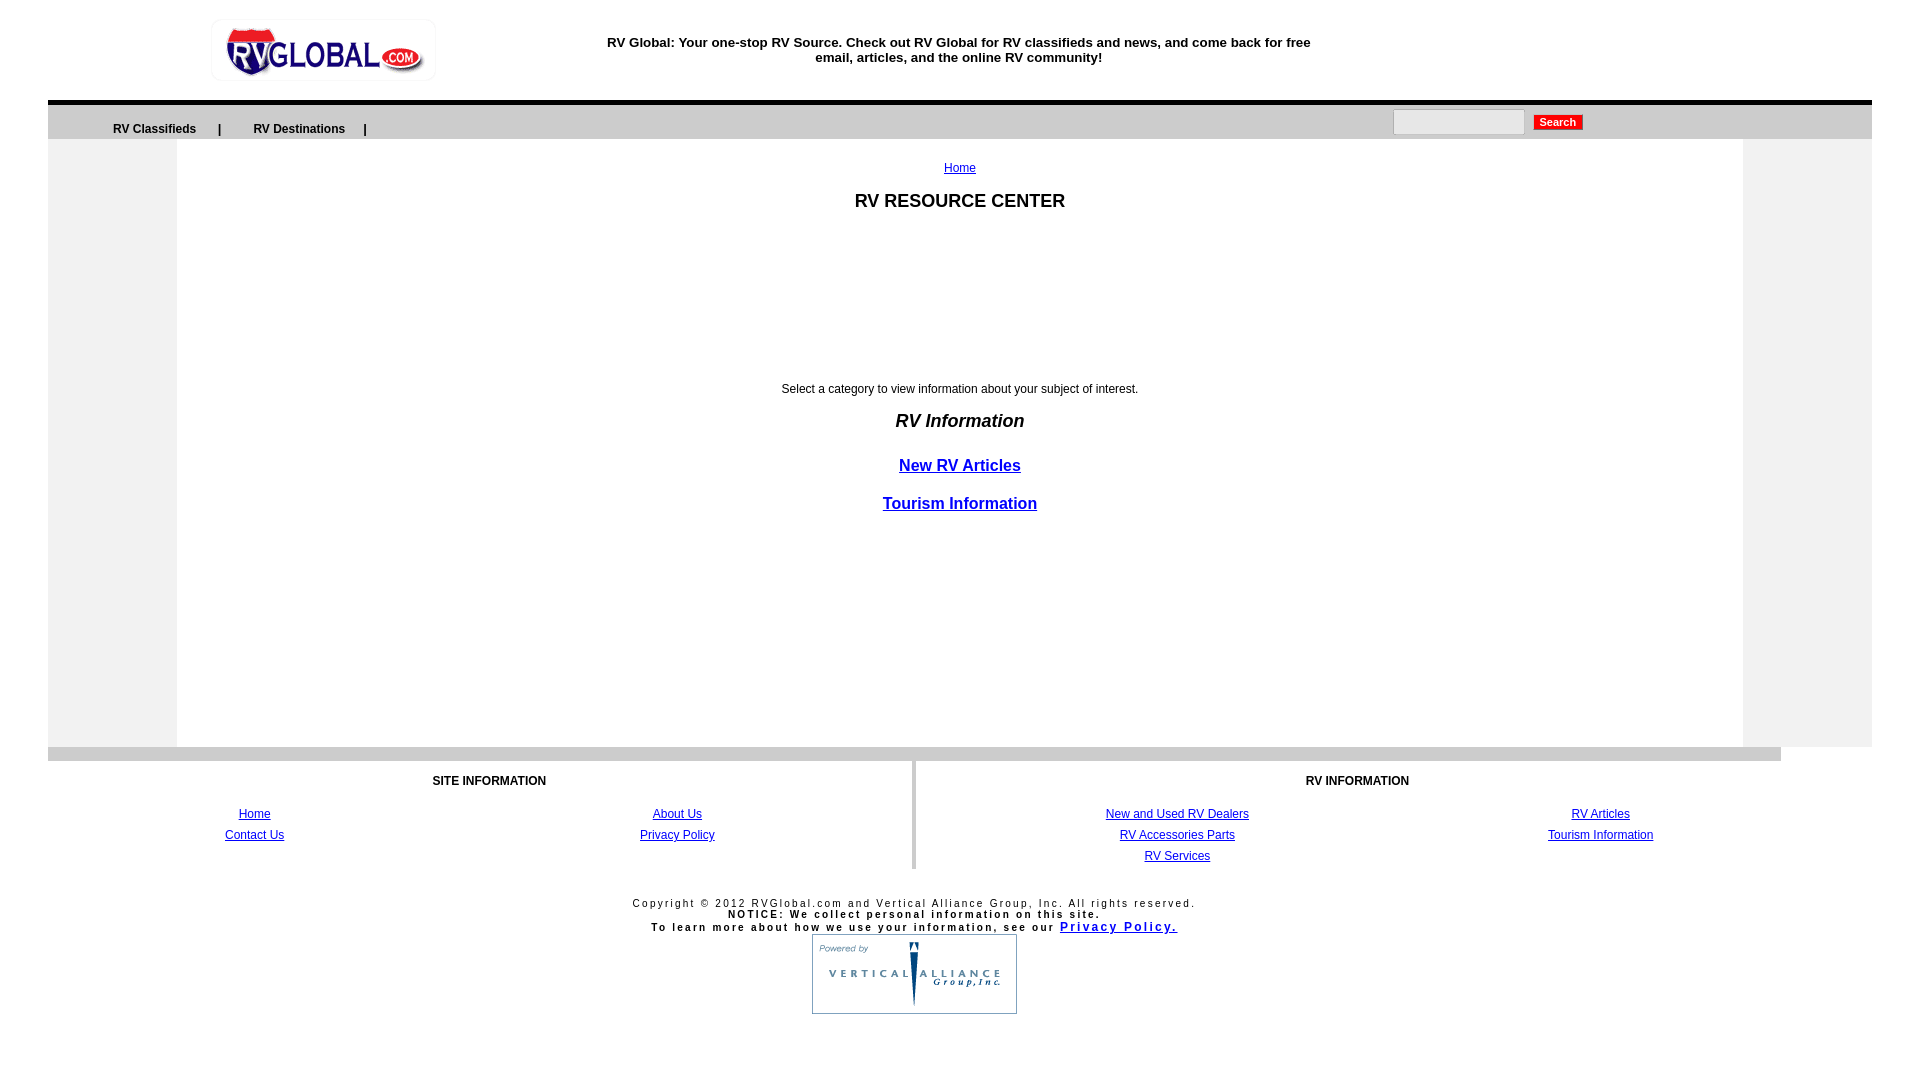  Describe the element at coordinates (1600, 835) in the screenshot. I see `Tourism Information` at that location.